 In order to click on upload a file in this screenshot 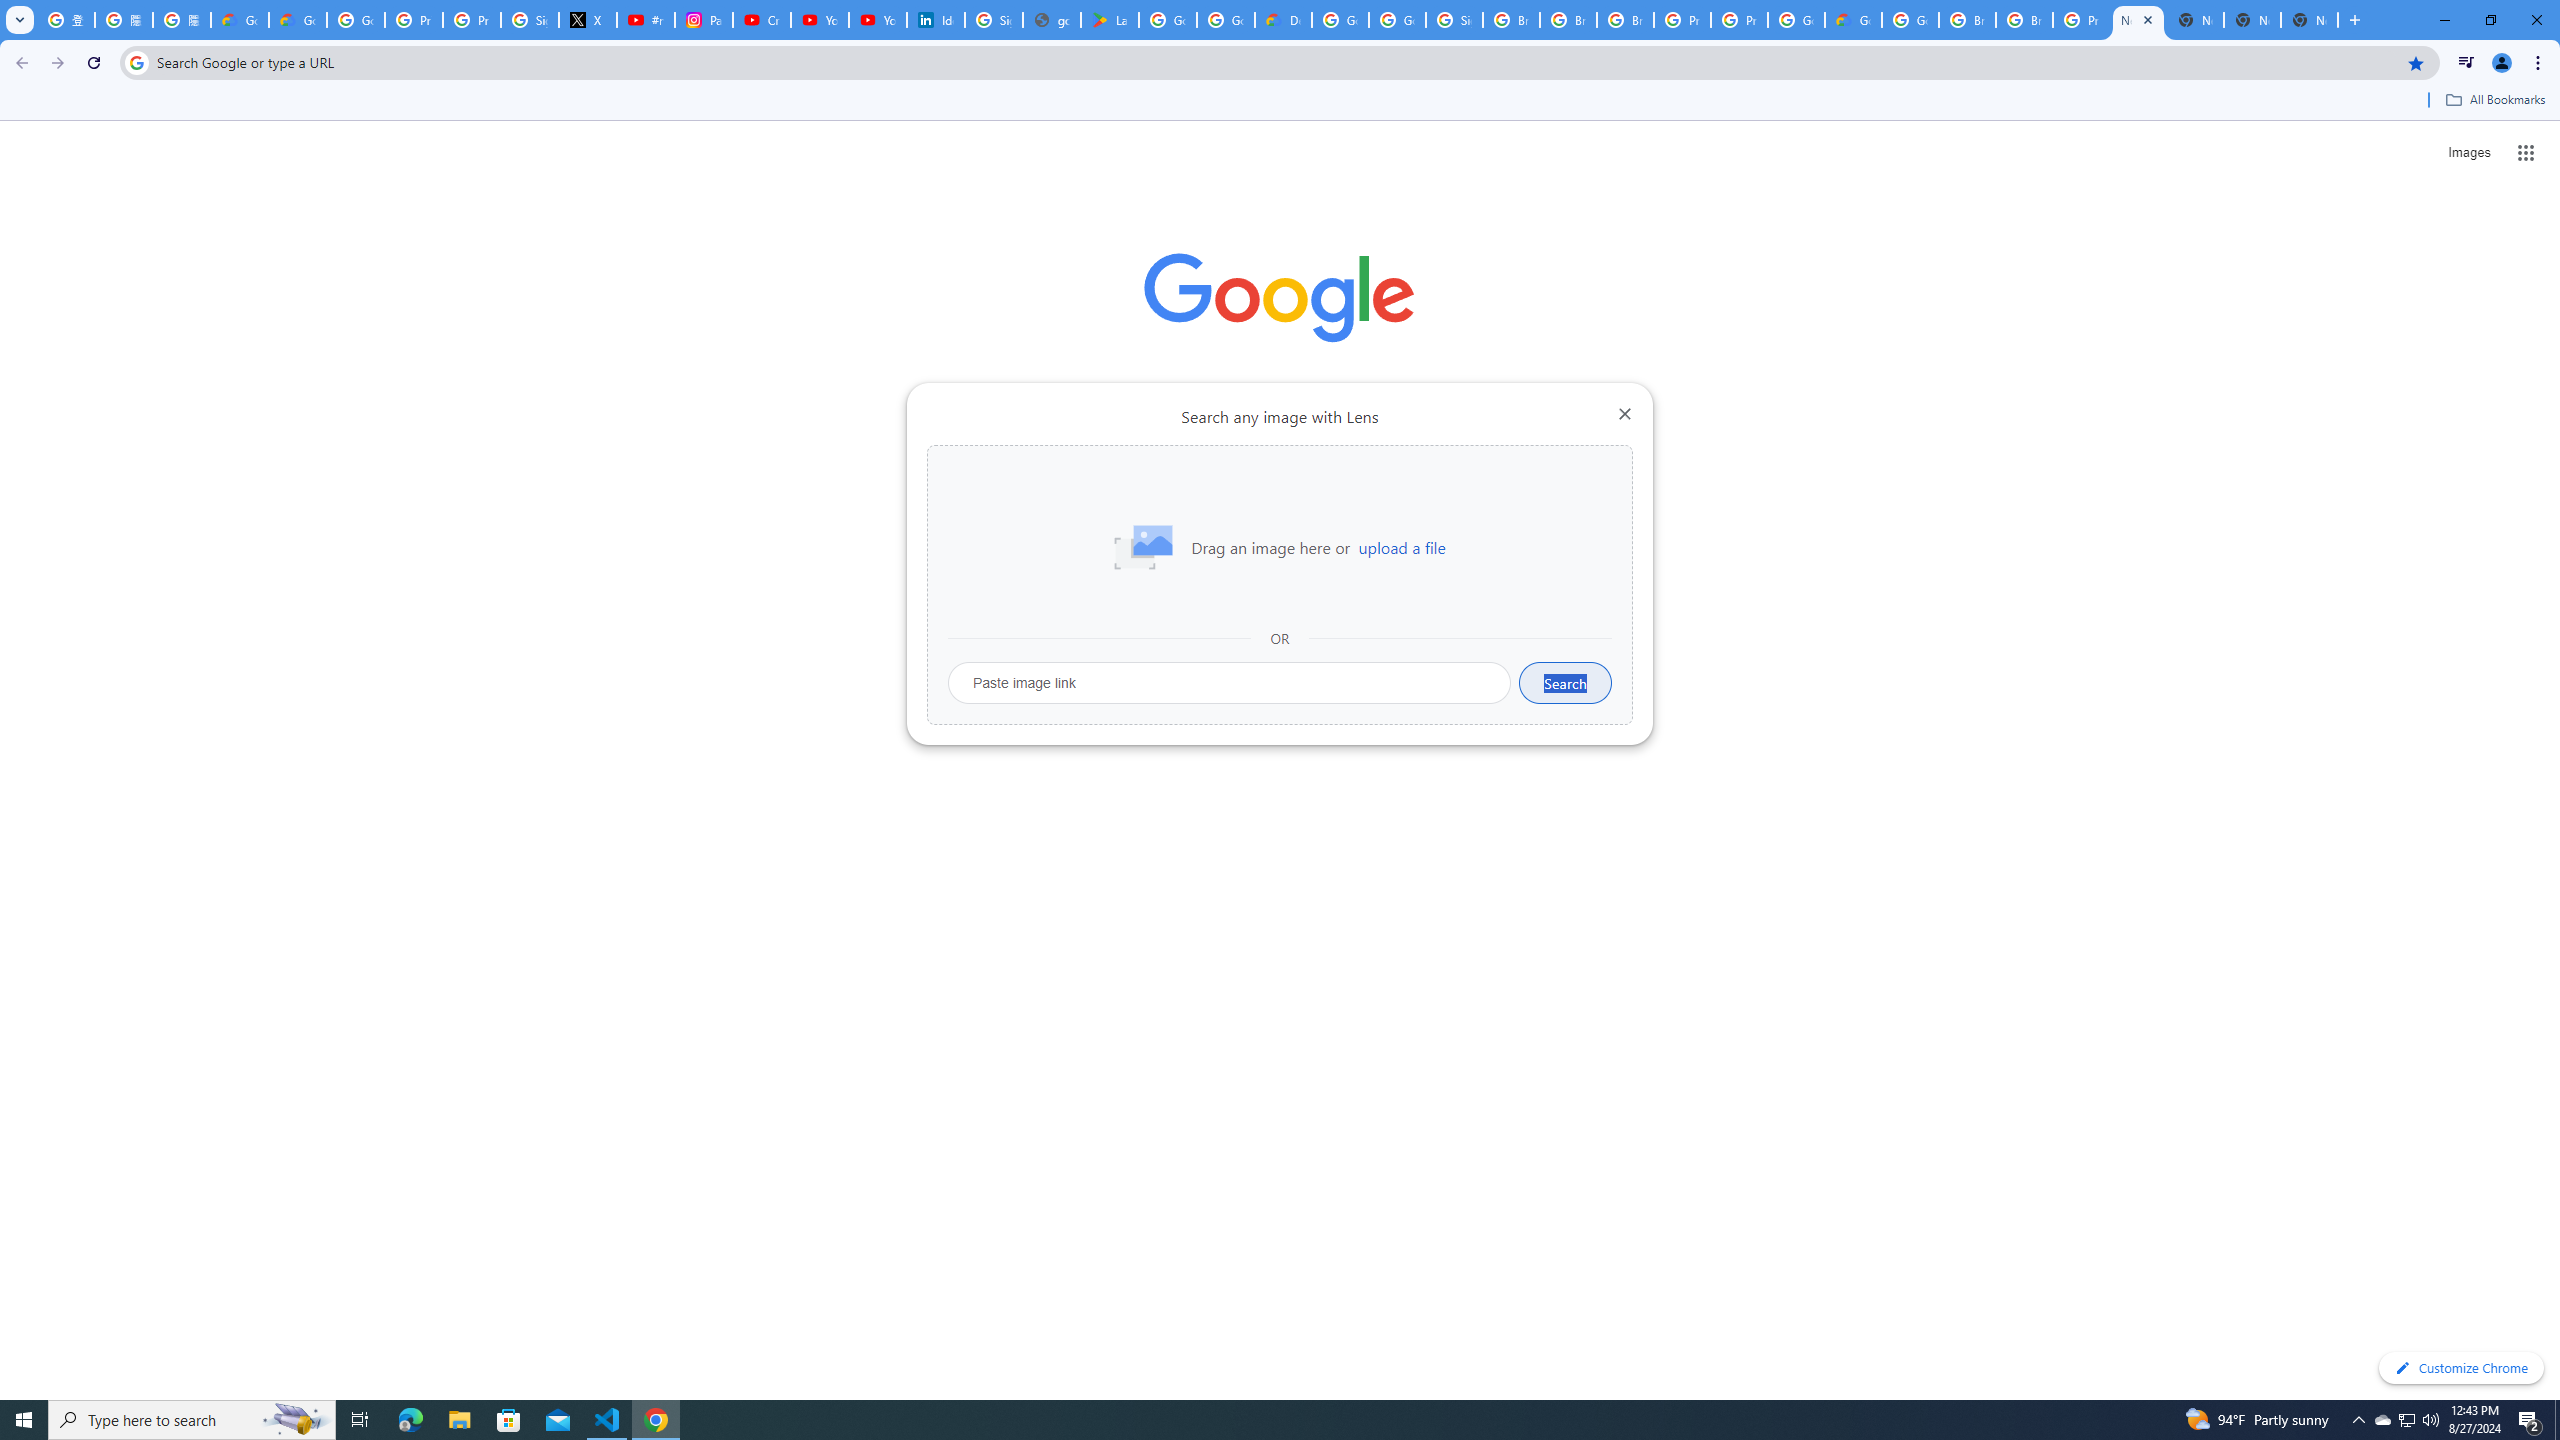, I will do `click(1401, 548)`.